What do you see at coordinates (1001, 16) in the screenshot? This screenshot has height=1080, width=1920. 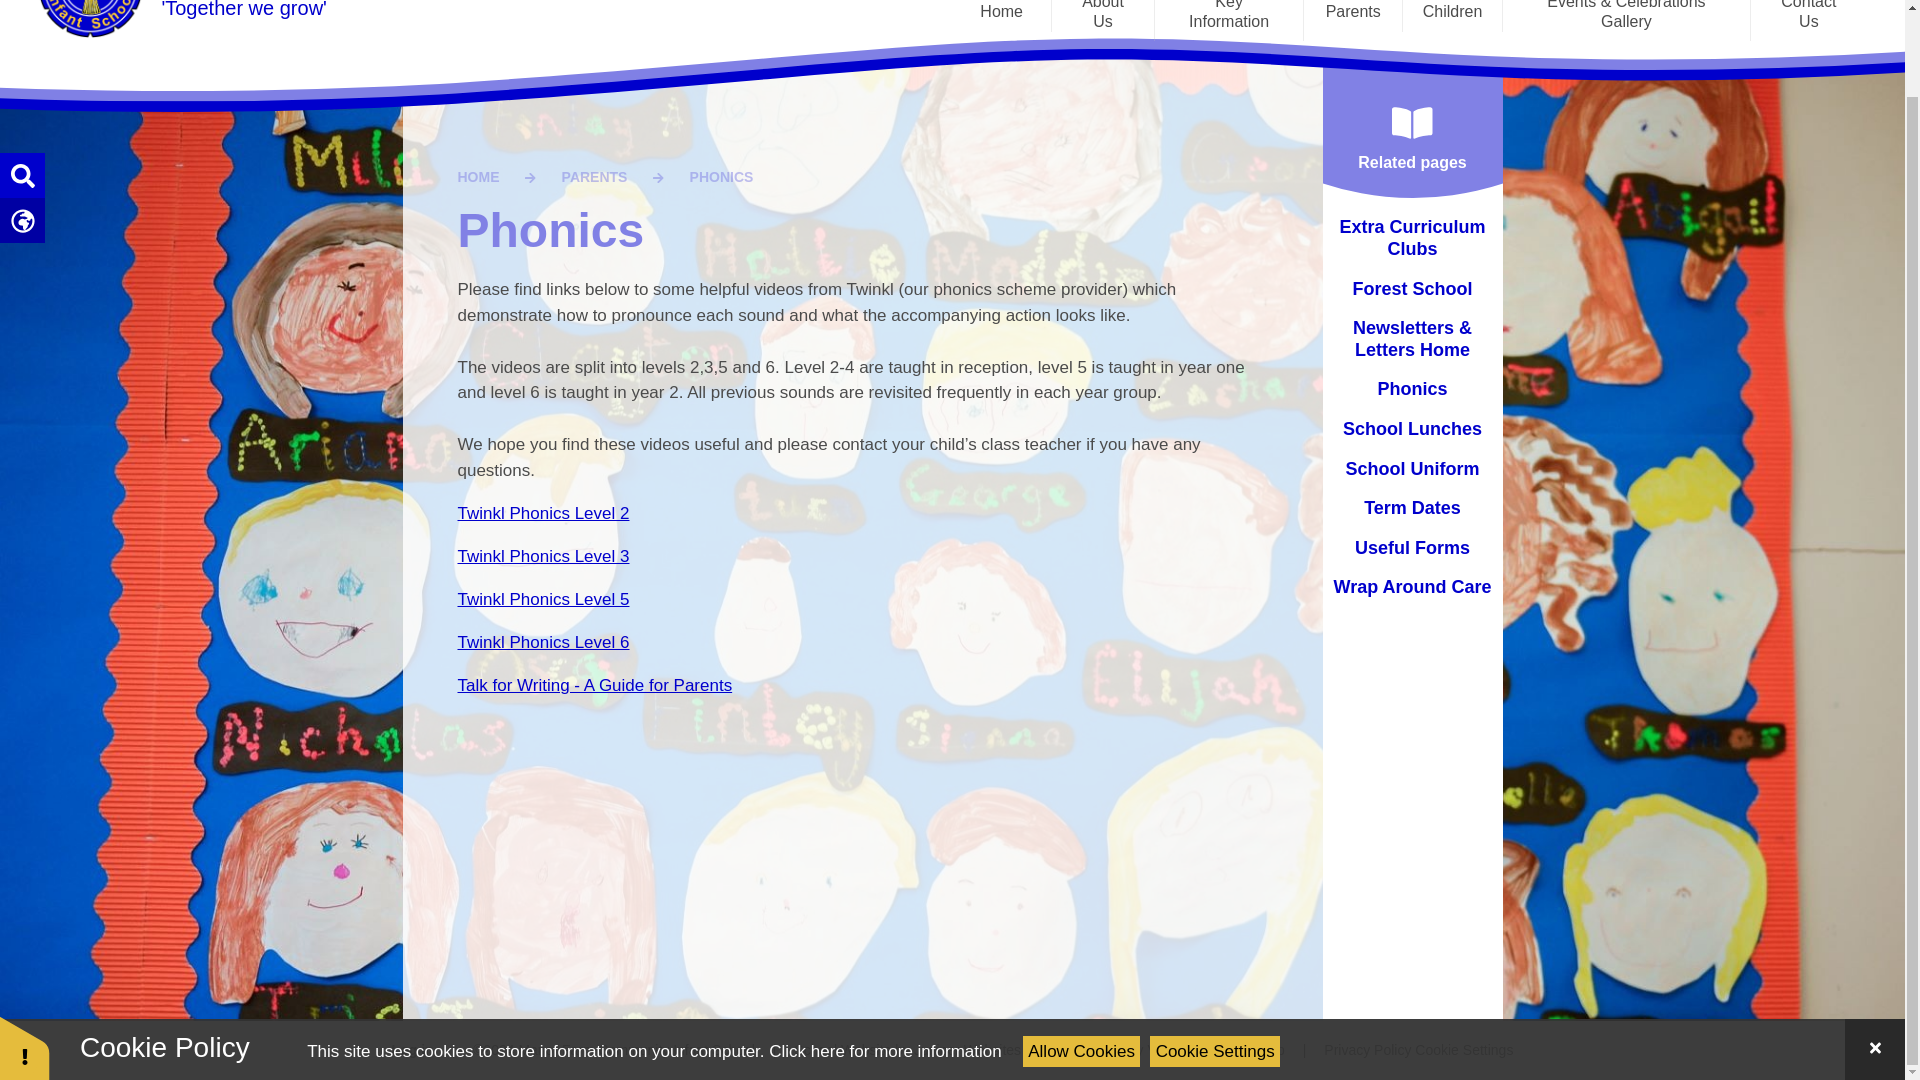 I see `Home` at bounding box center [1001, 16].